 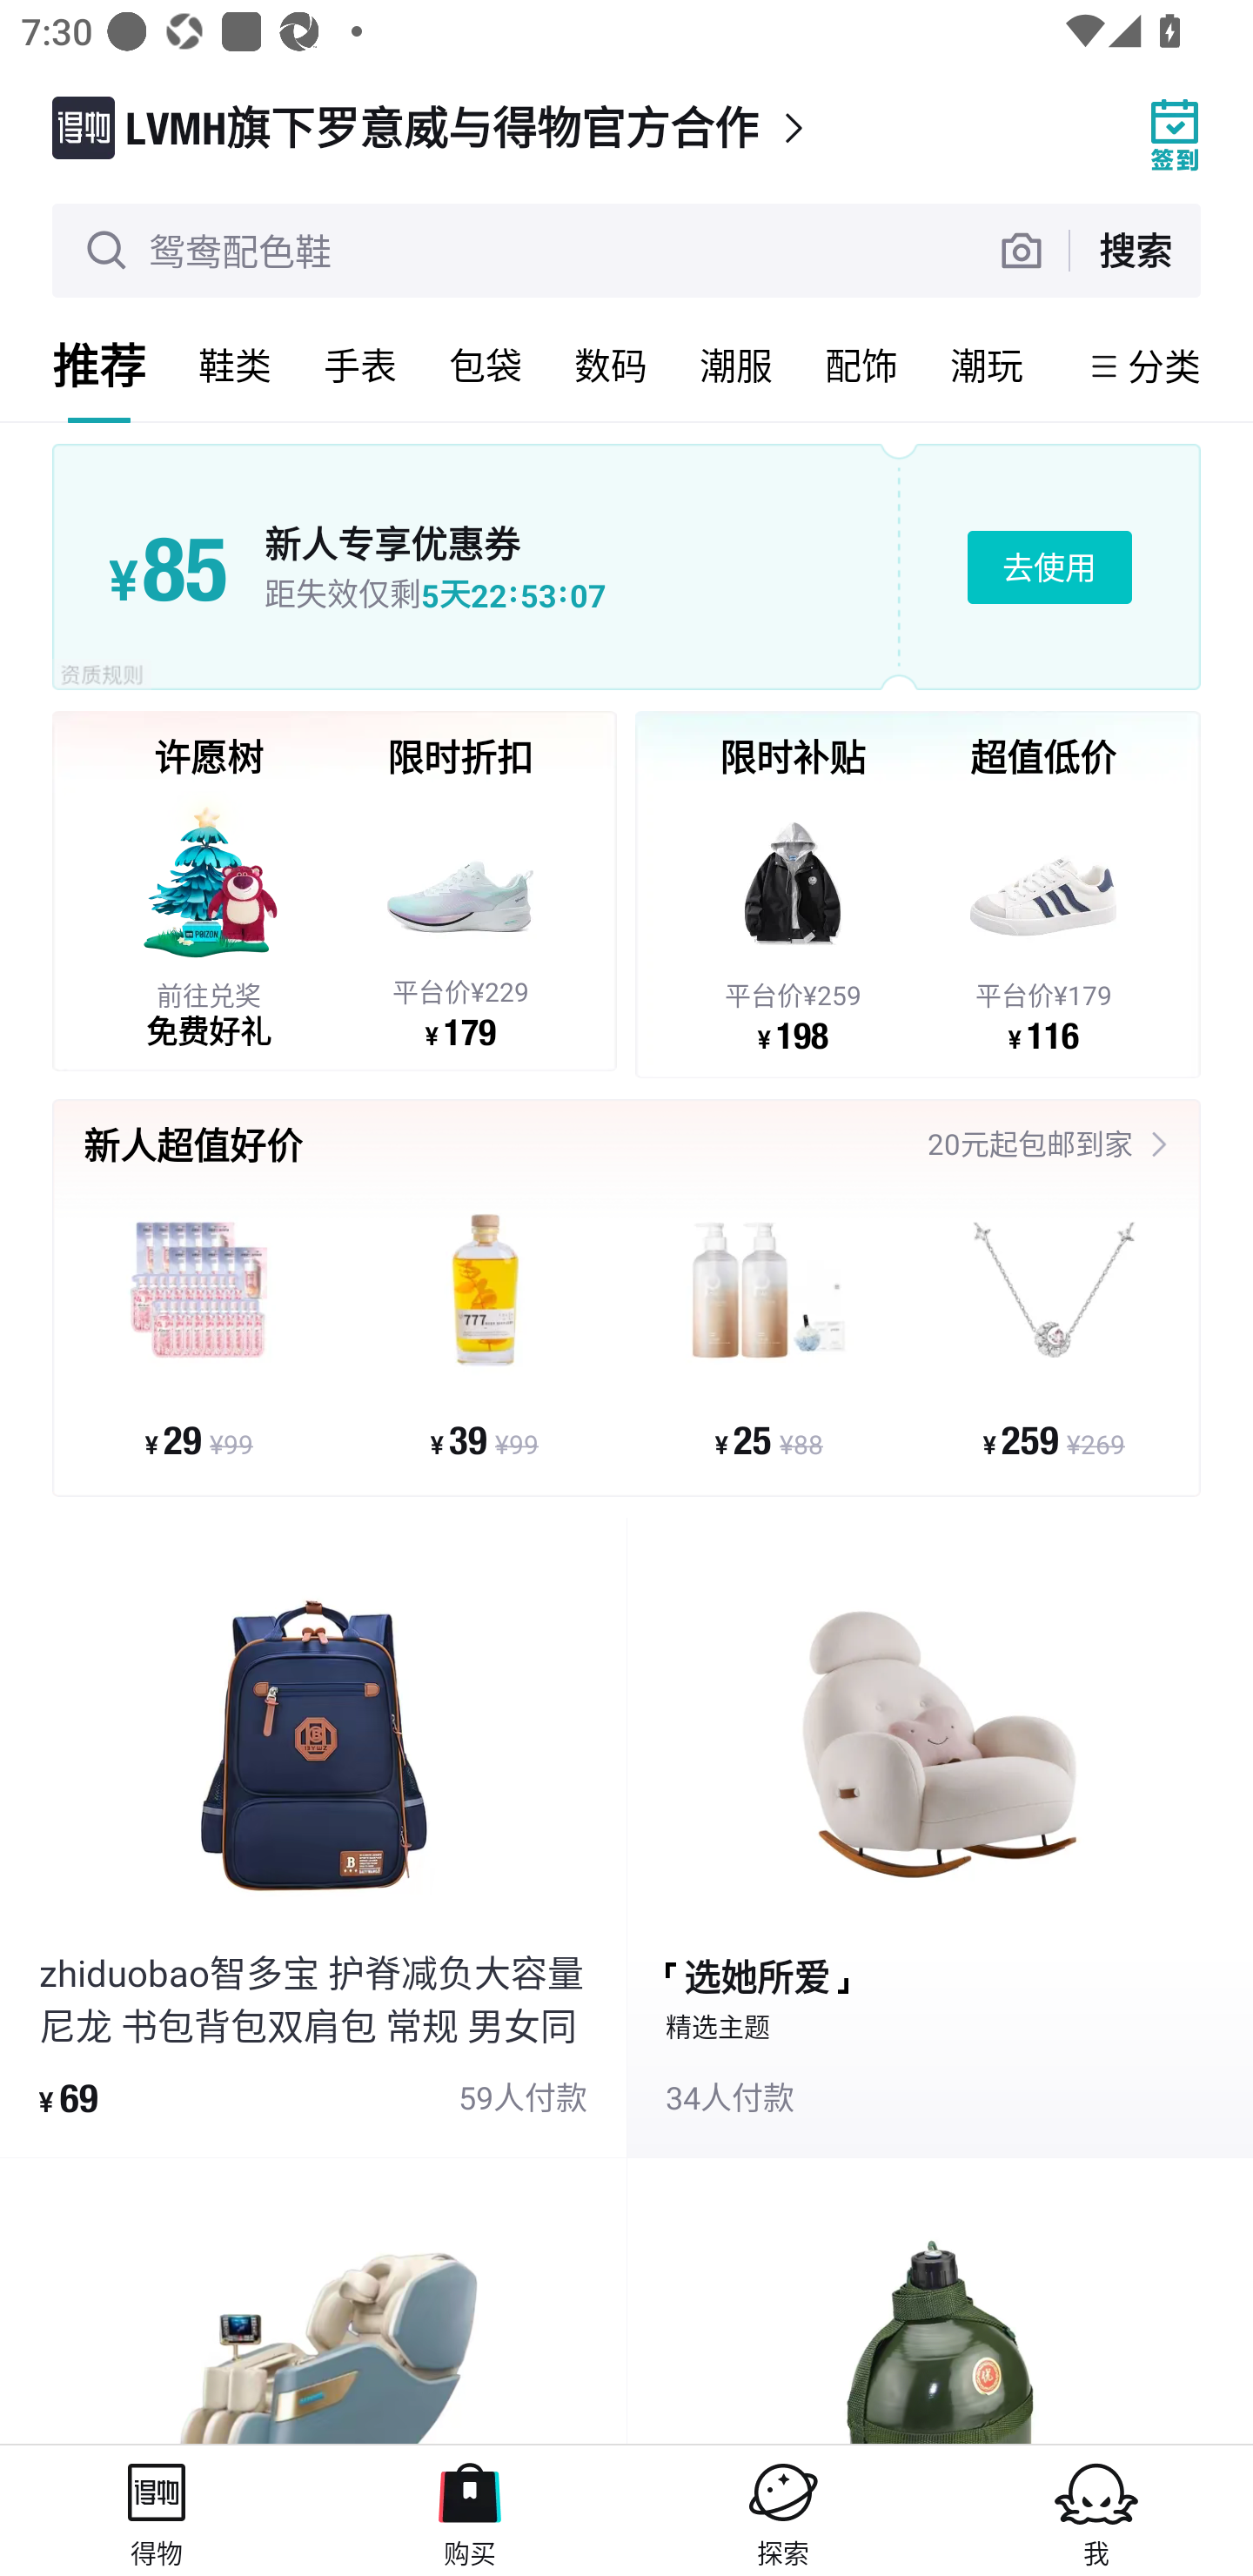 What do you see at coordinates (198, 1335) in the screenshot?
I see `¥ 29 ¥99` at bounding box center [198, 1335].